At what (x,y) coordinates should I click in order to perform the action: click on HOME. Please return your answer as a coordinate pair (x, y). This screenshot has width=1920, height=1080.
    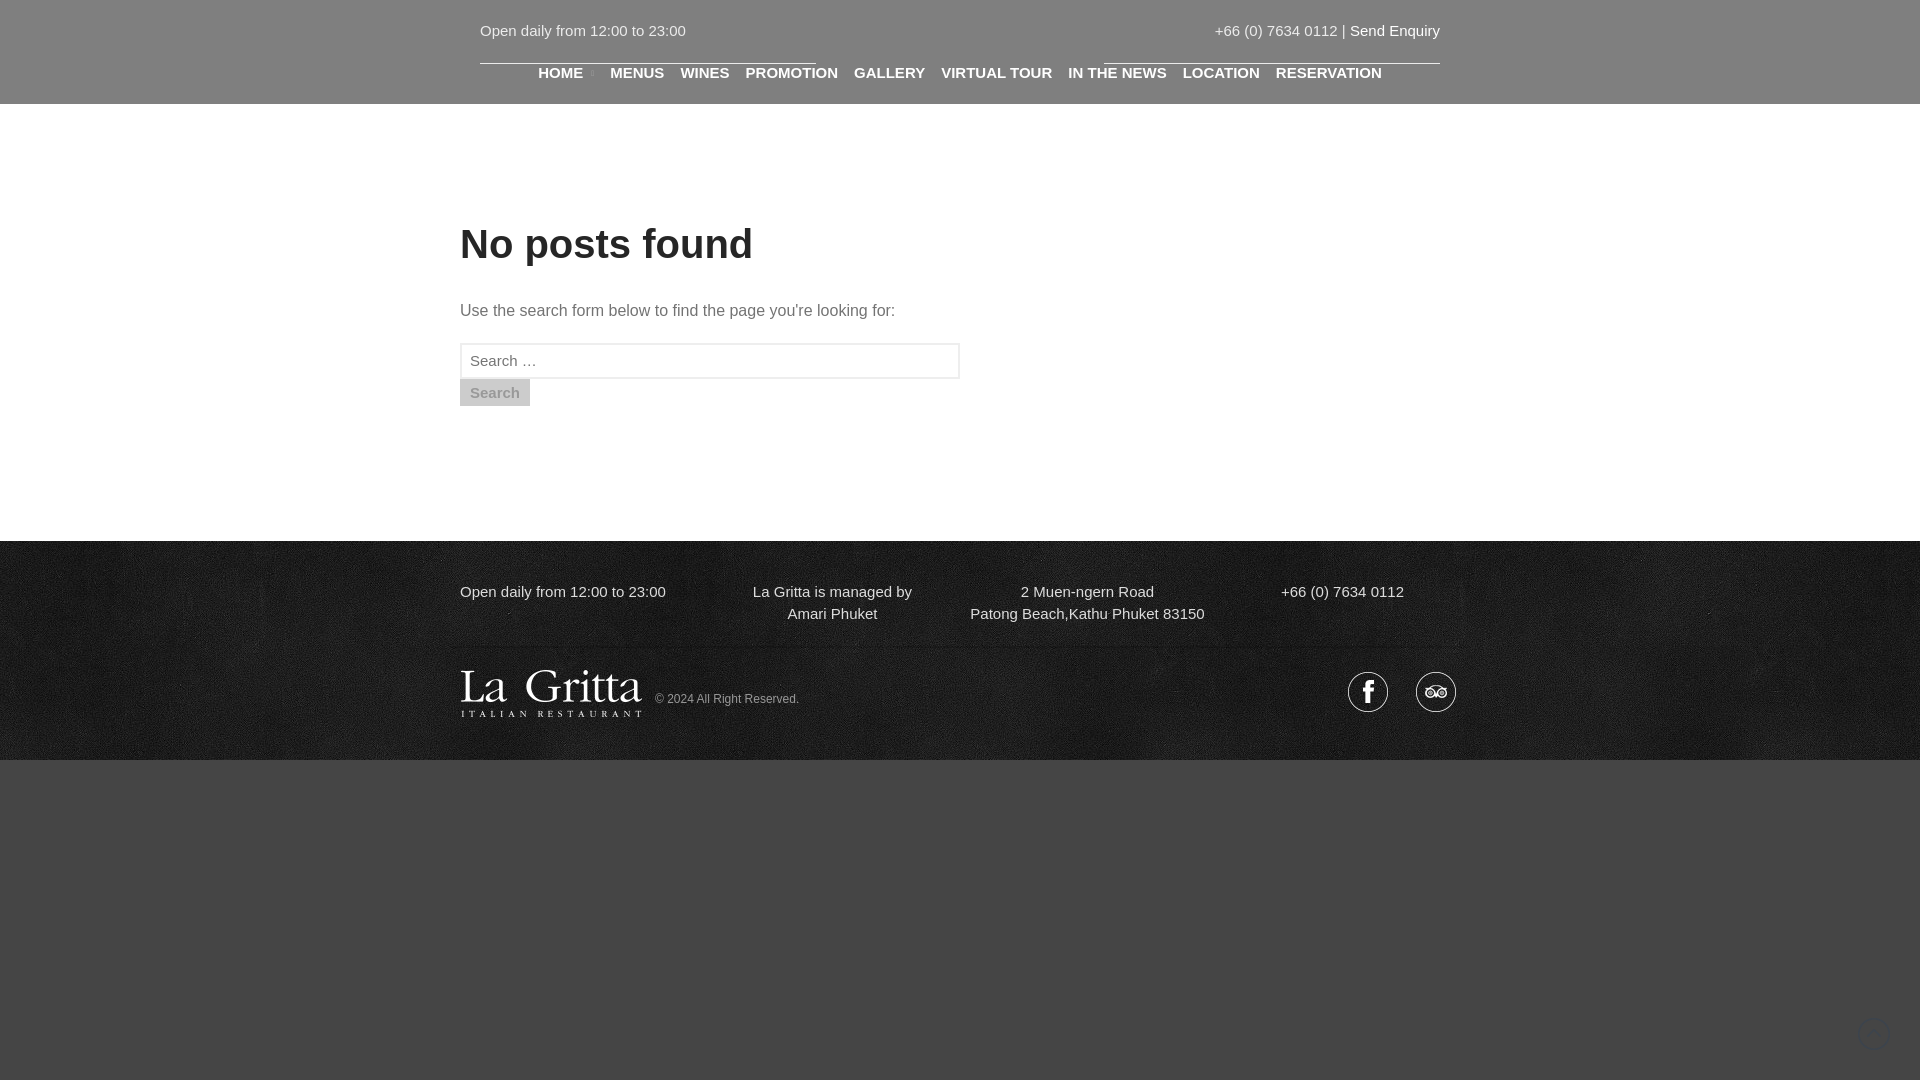
    Looking at the image, I should click on (565, 72).